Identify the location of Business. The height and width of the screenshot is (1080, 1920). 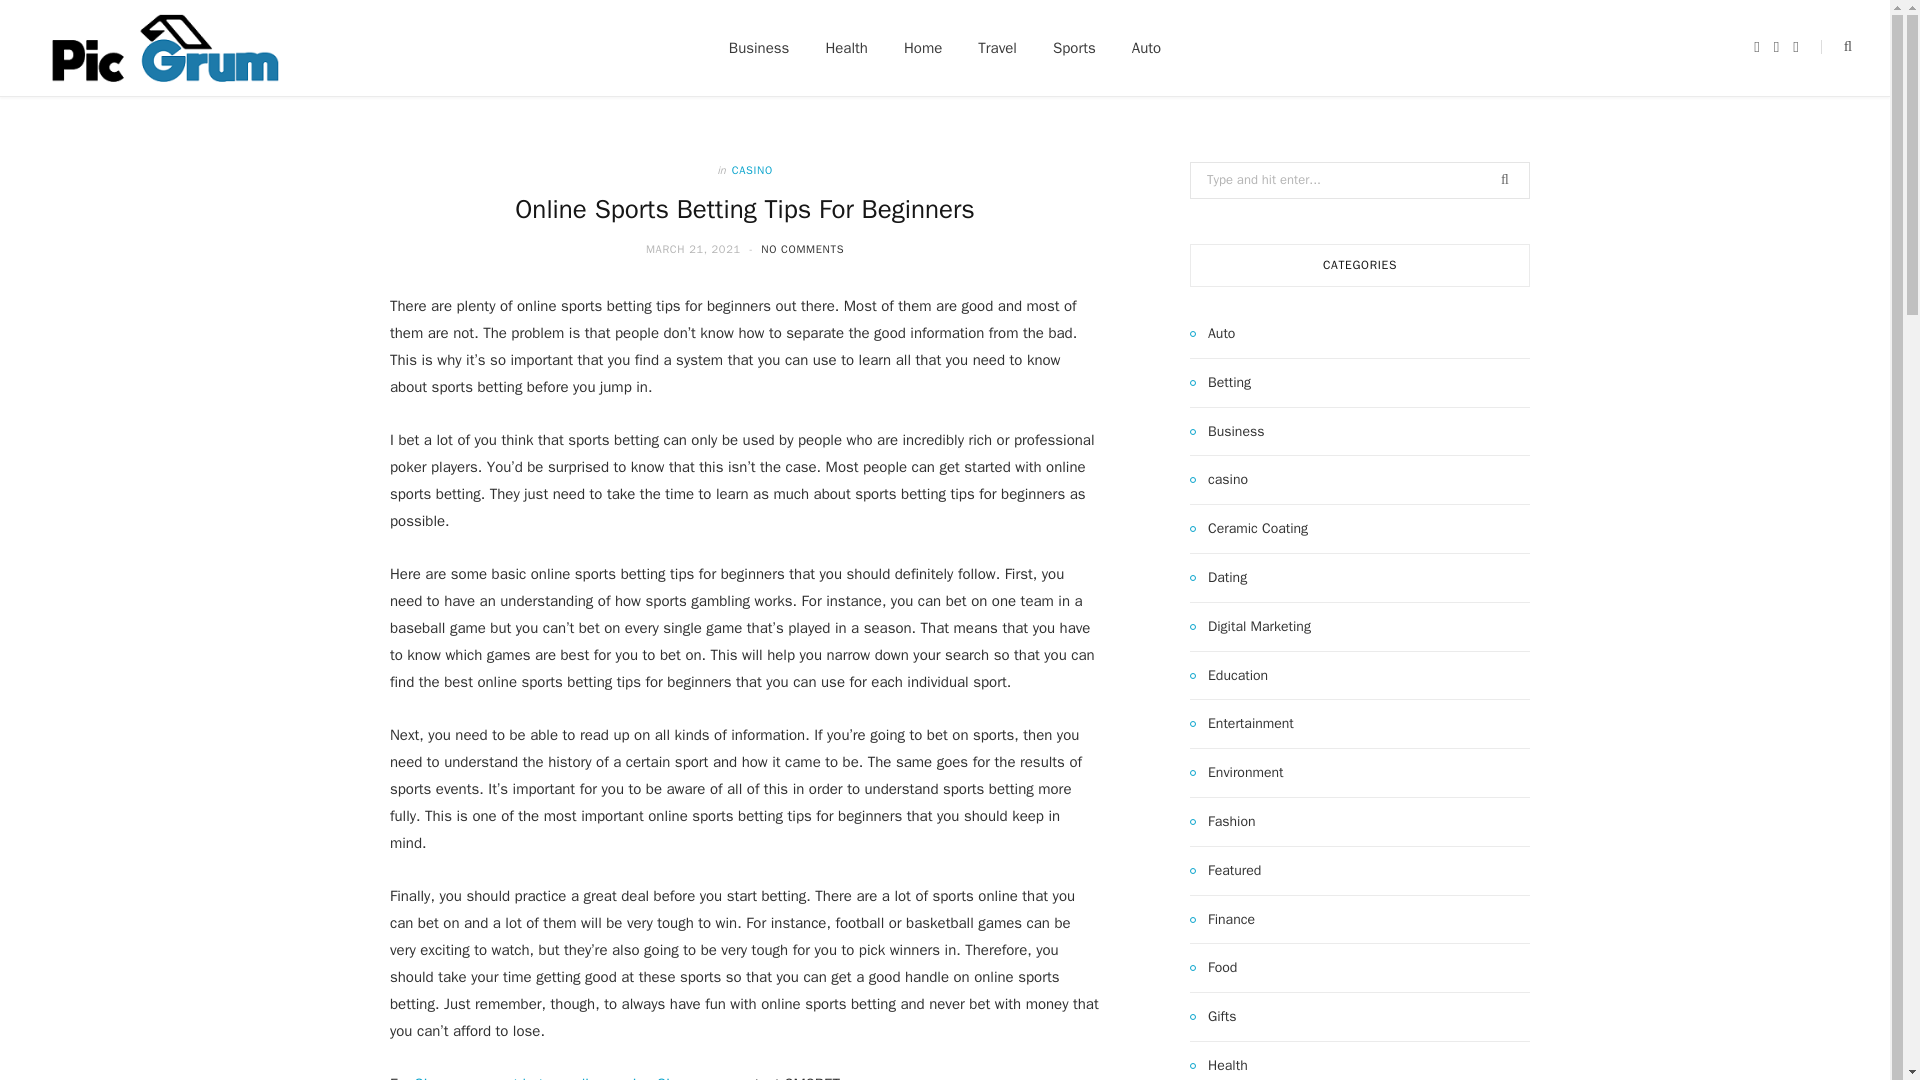
(1226, 432).